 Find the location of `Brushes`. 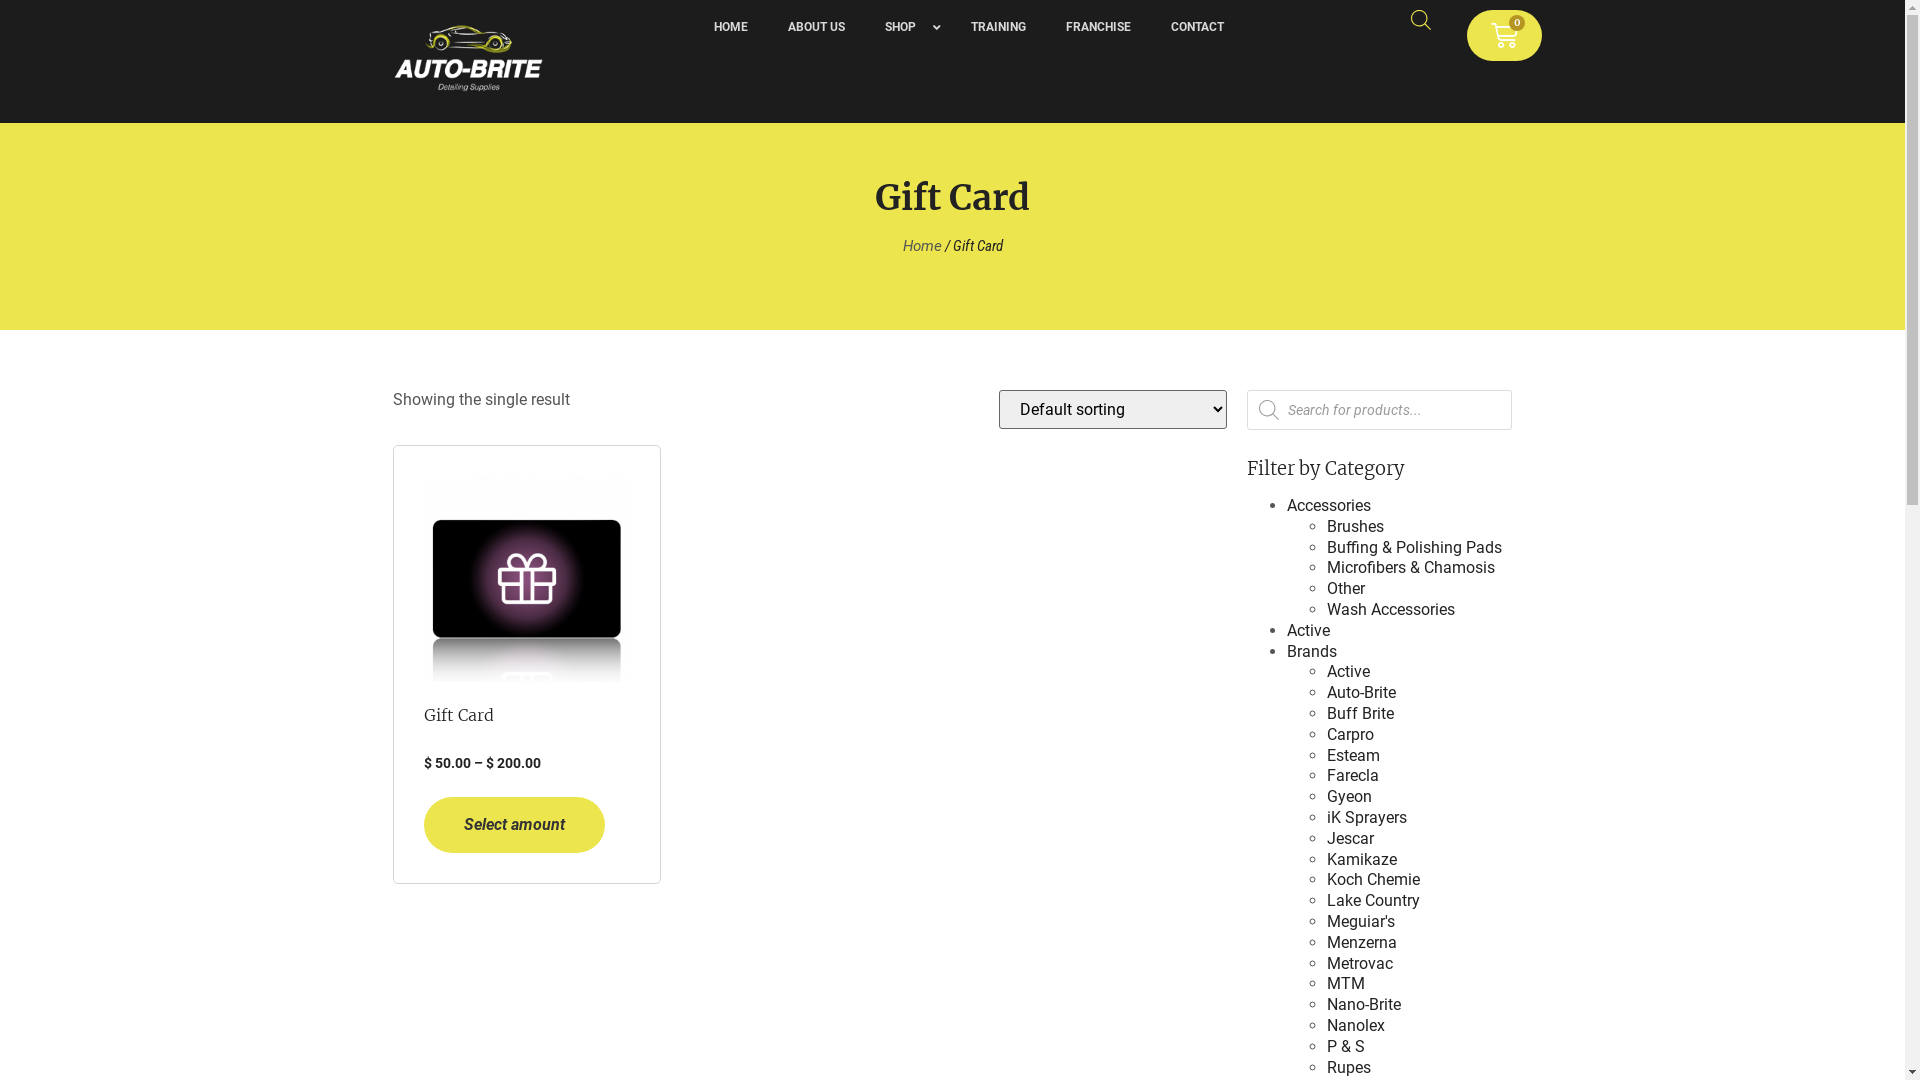

Brushes is located at coordinates (1356, 526).